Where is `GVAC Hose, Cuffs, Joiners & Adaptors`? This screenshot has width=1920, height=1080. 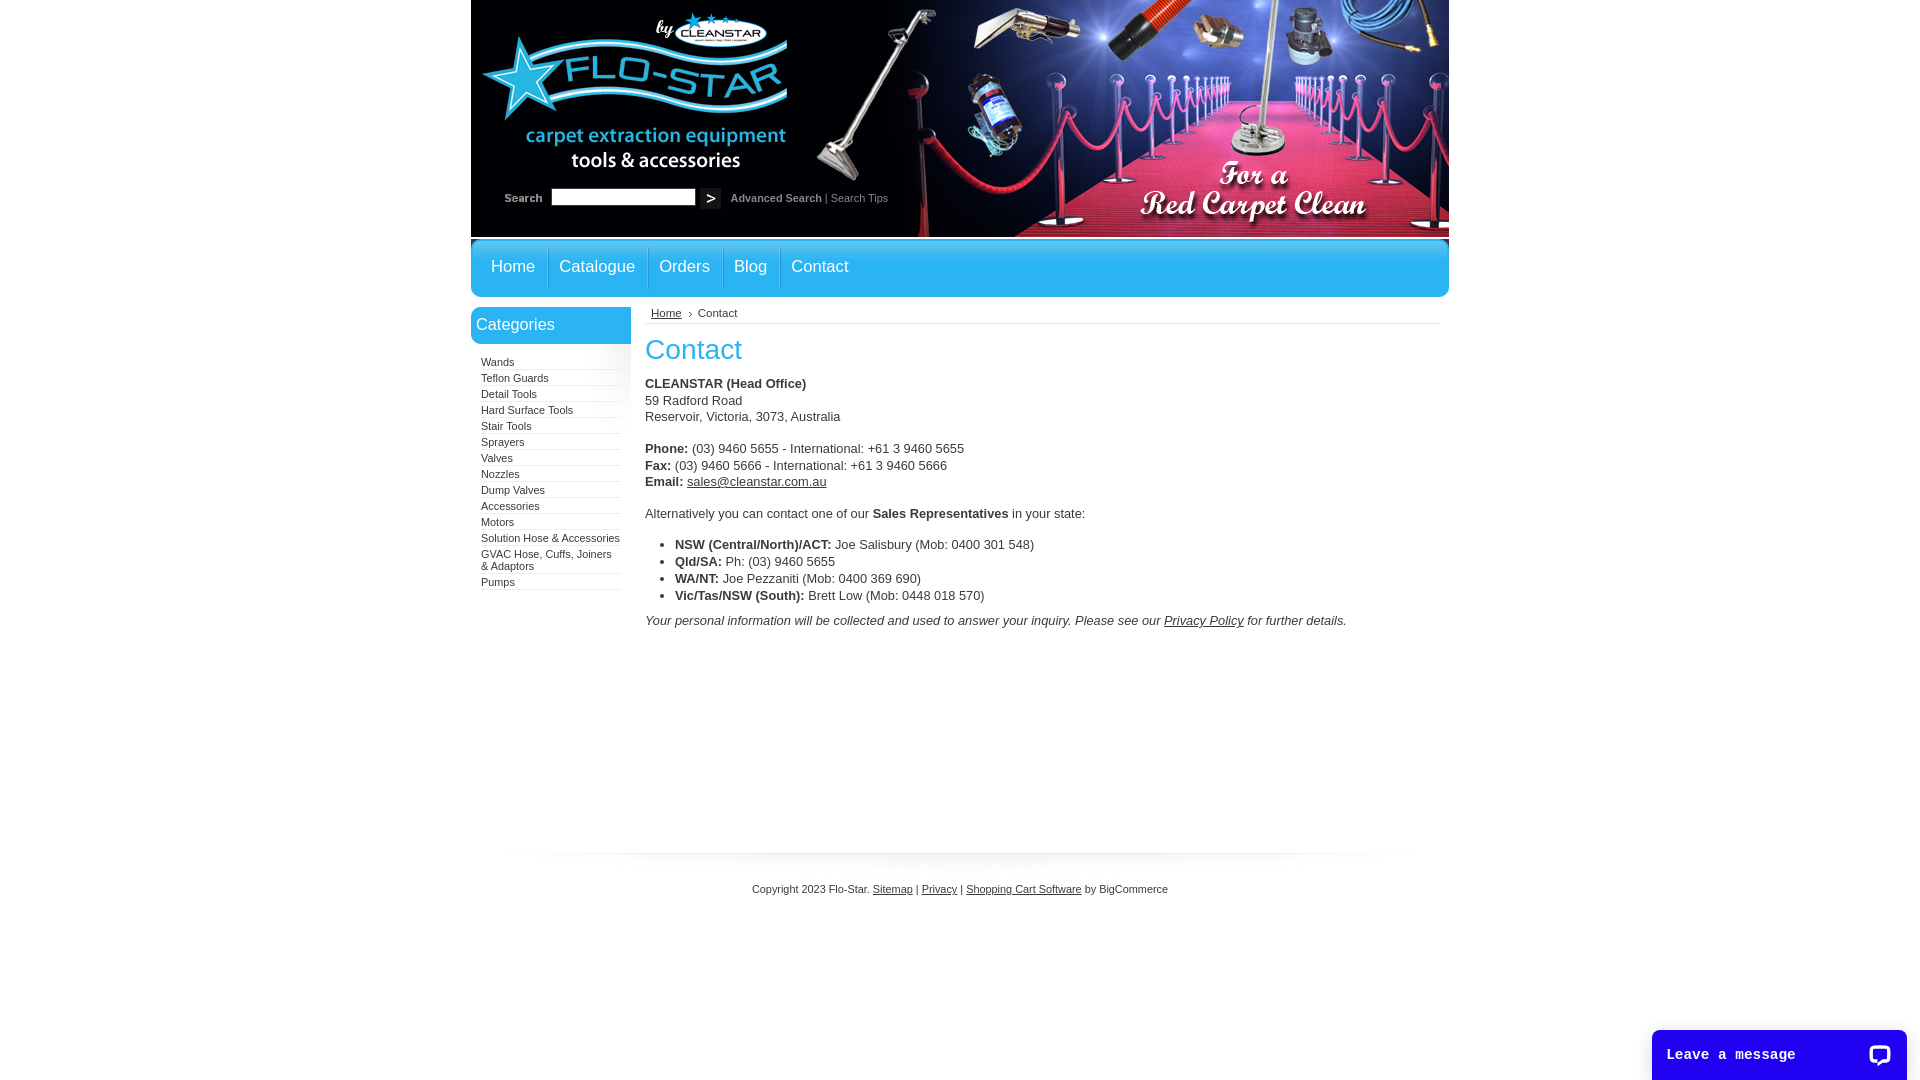
GVAC Hose, Cuffs, Joiners & Adaptors is located at coordinates (546, 560).